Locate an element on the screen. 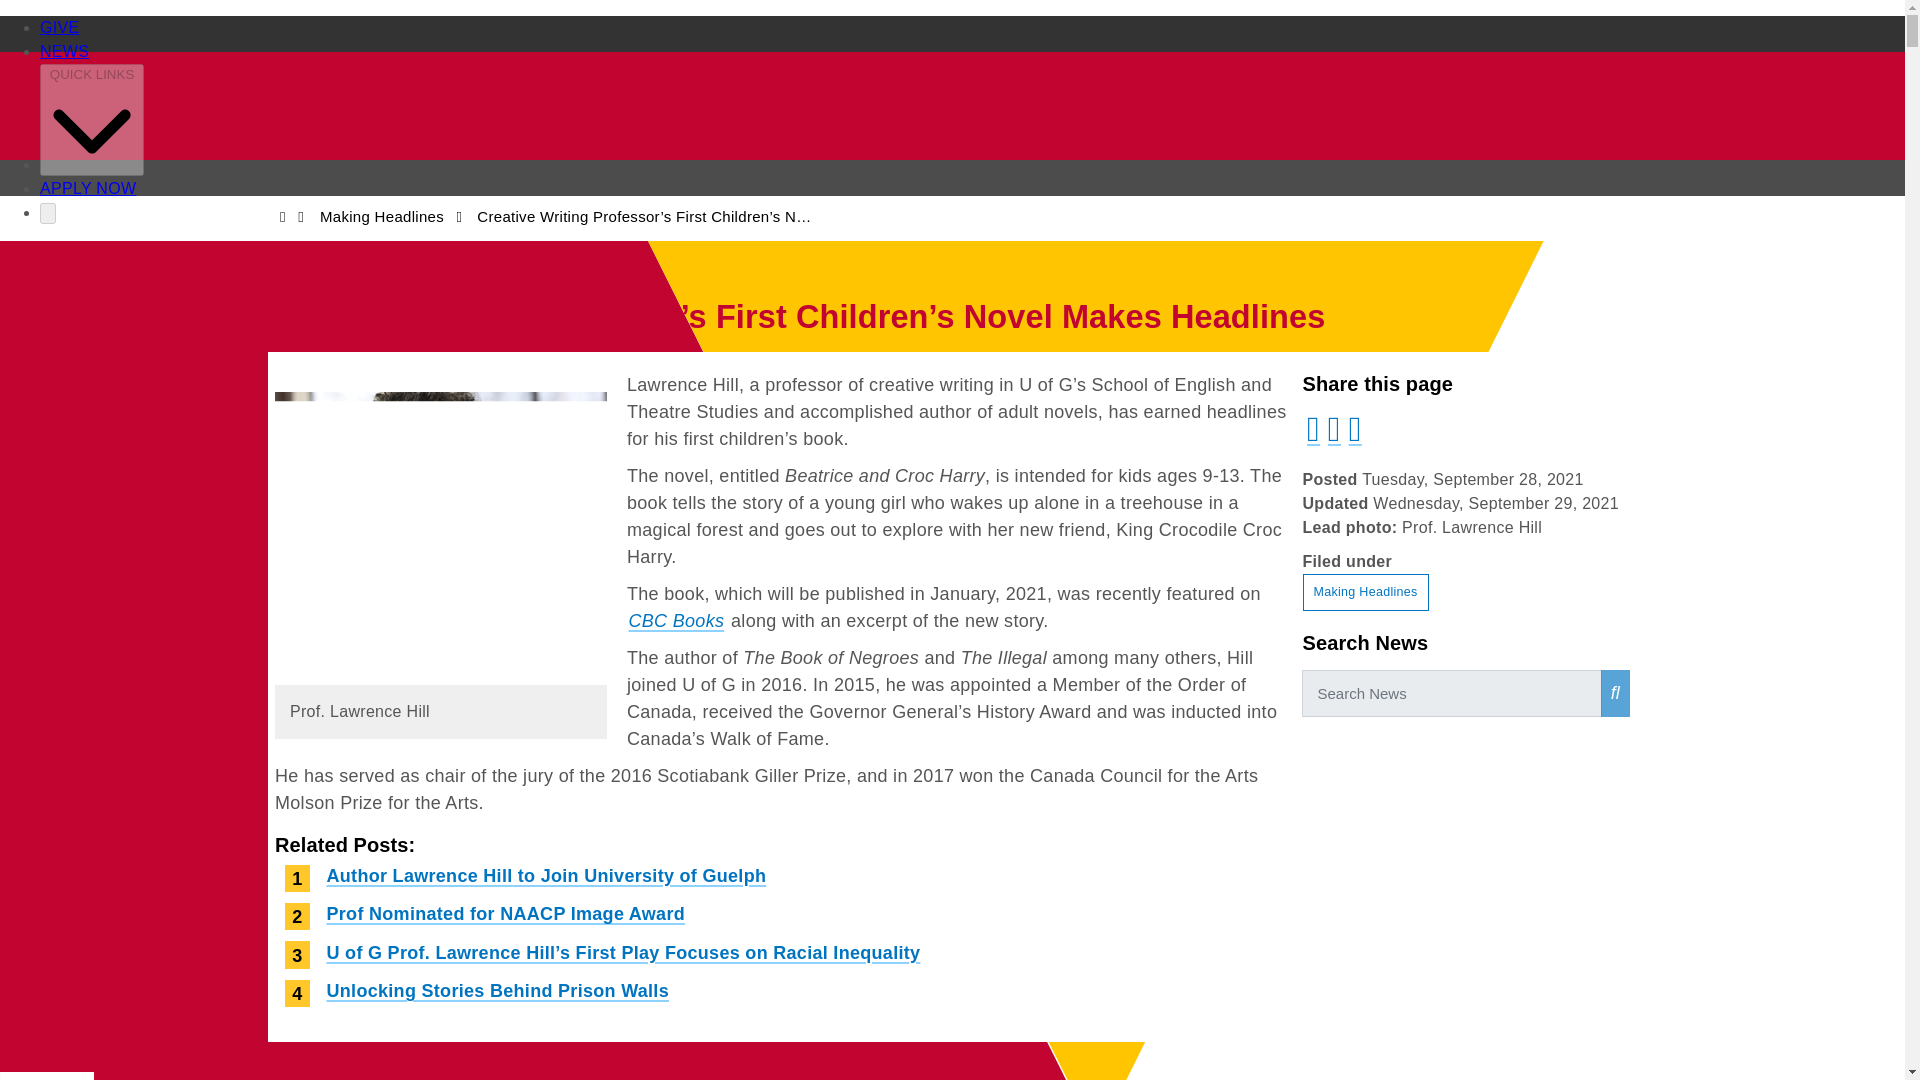 The width and height of the screenshot is (1920, 1080). Author Lawrence Hill to Join University of Guelph is located at coordinates (546, 876).